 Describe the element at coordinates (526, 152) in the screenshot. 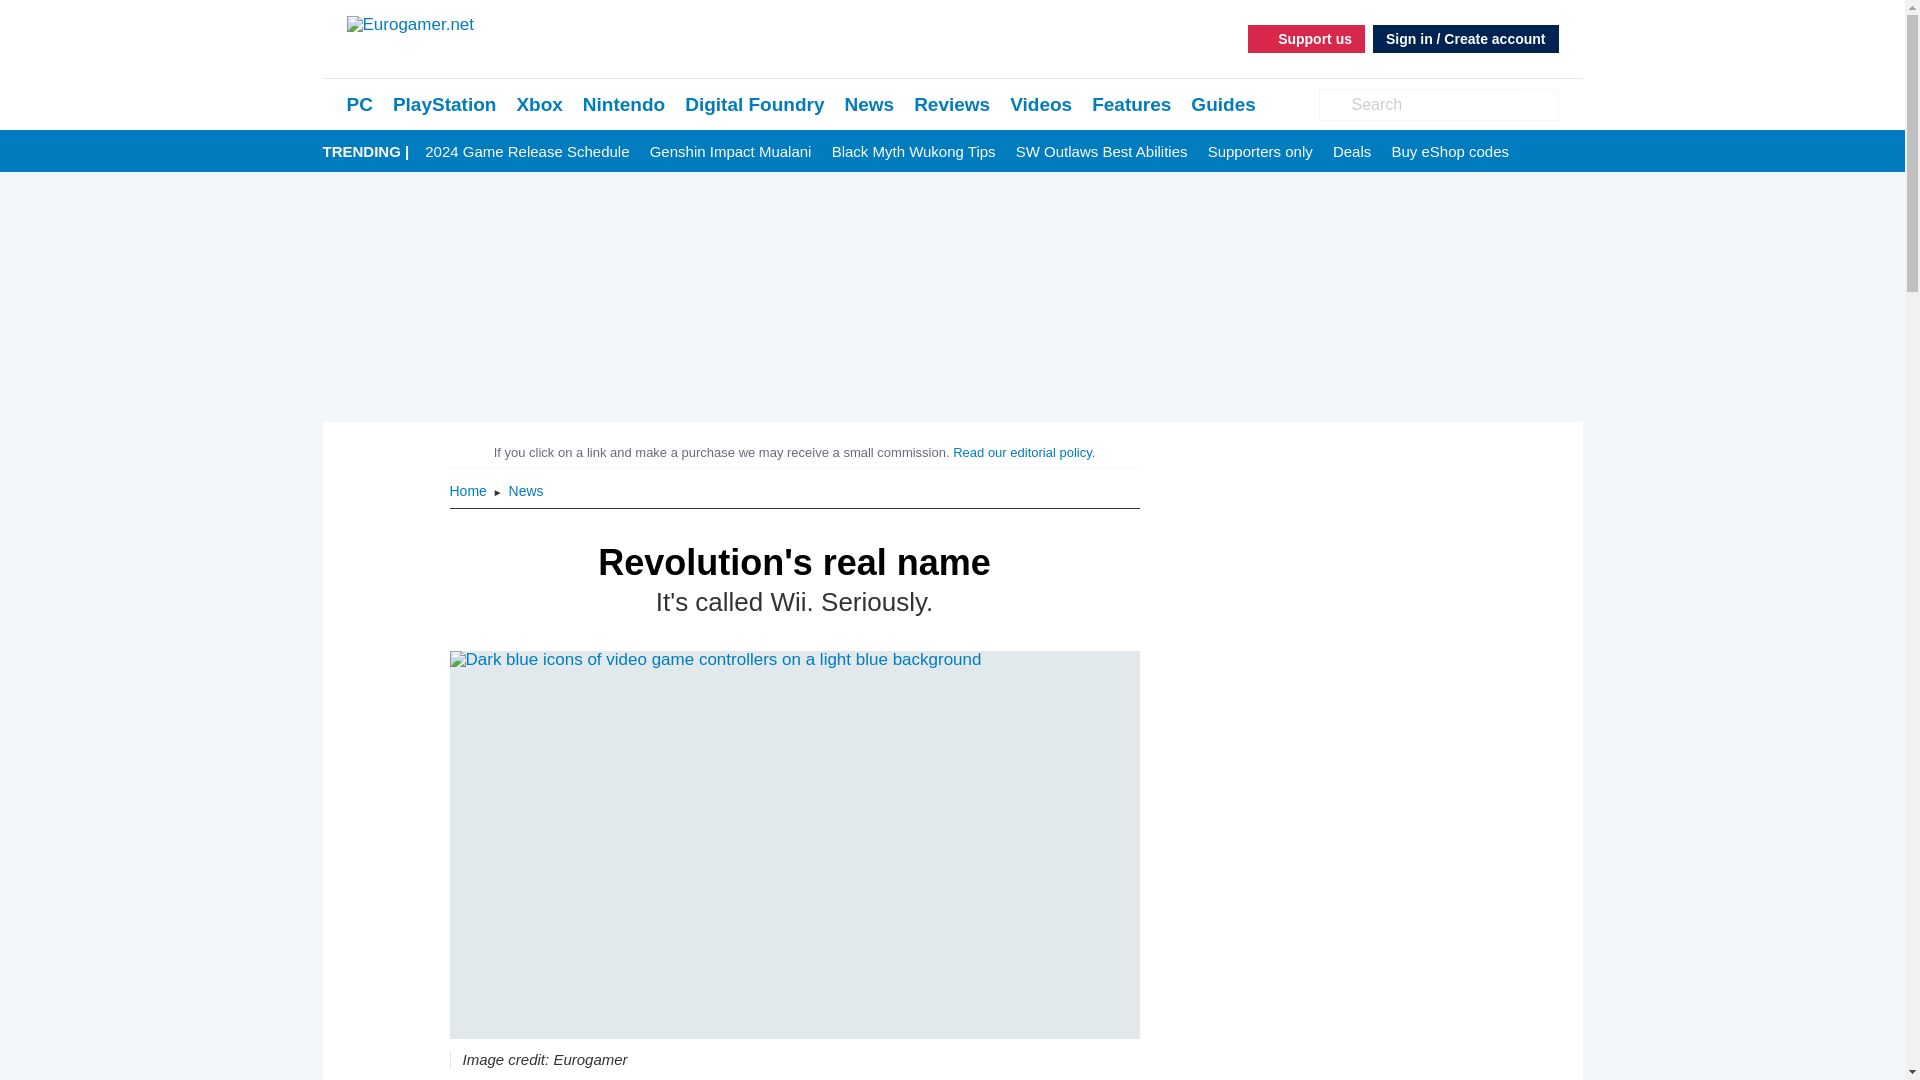

I see `2024 Game Release Schedule` at that location.